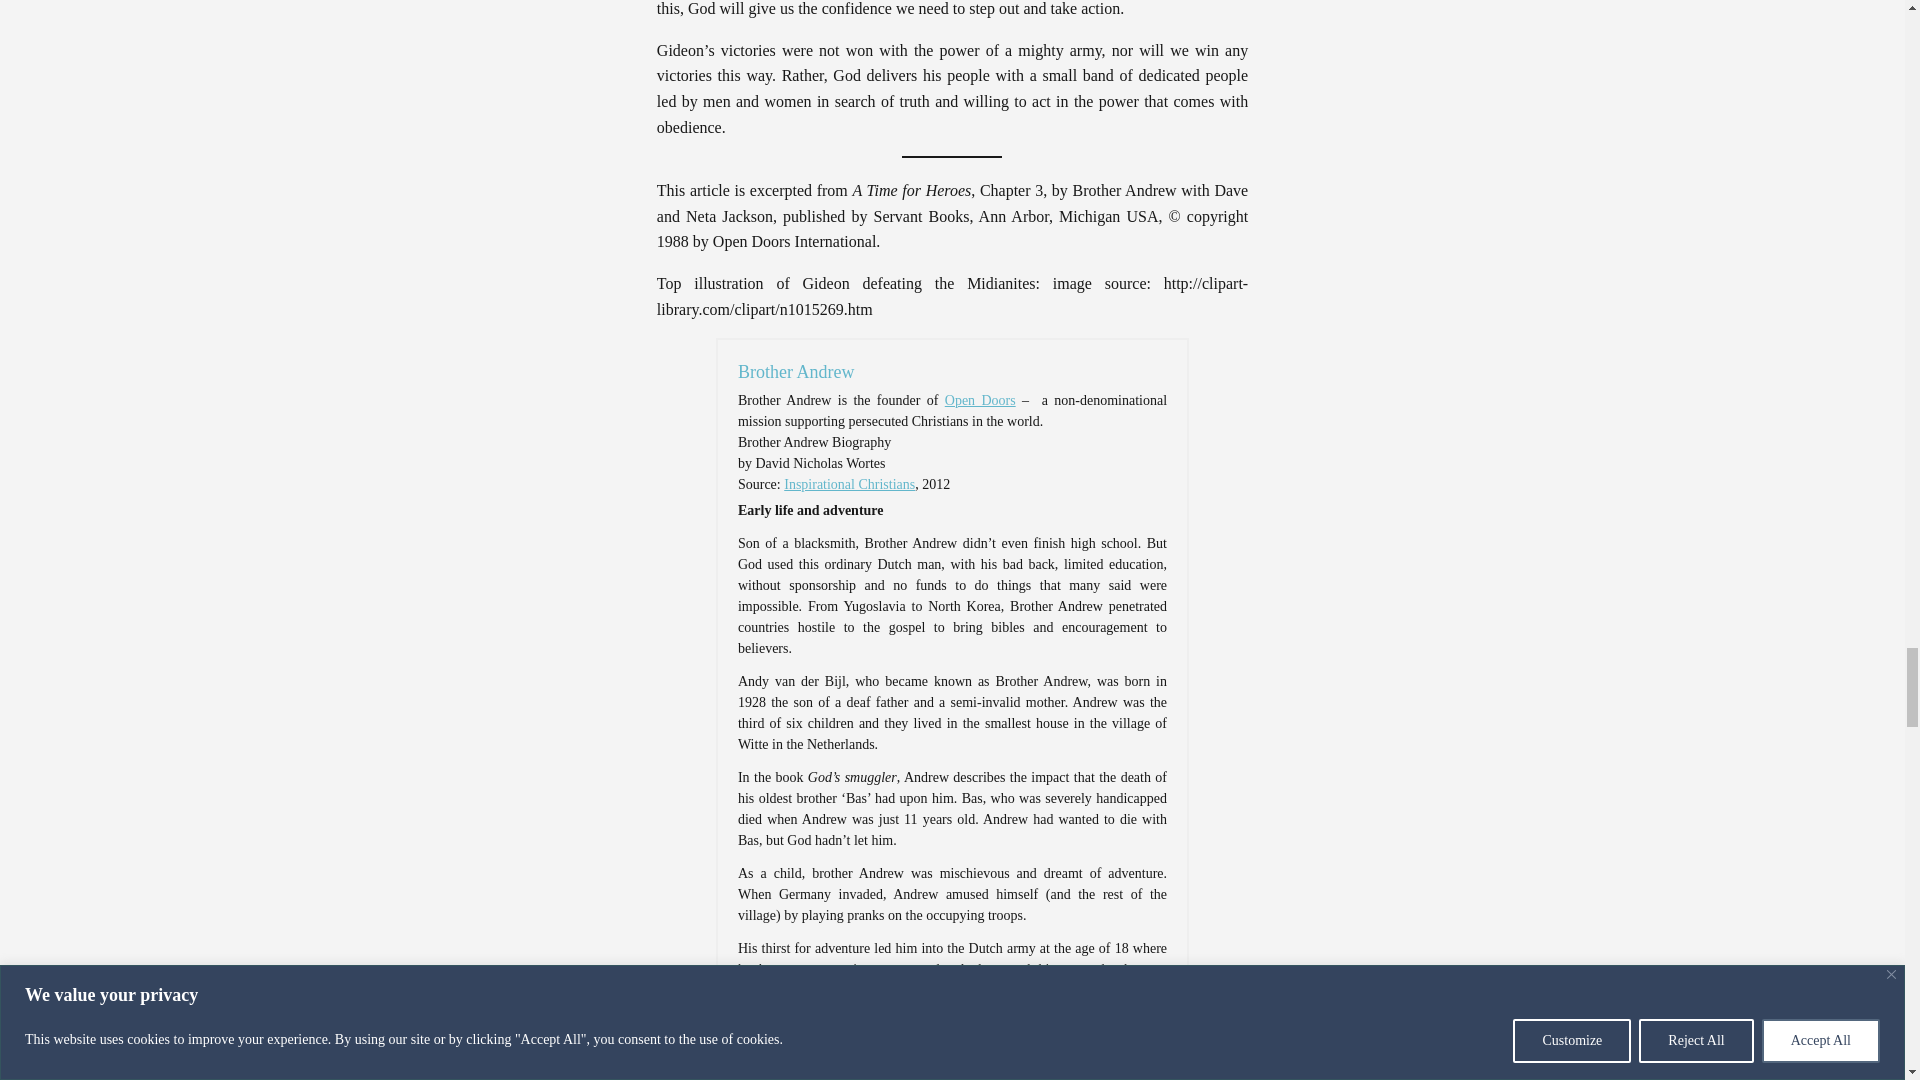 This screenshot has height=1080, width=1920. Describe the element at coordinates (980, 400) in the screenshot. I see `Open Doors` at that location.